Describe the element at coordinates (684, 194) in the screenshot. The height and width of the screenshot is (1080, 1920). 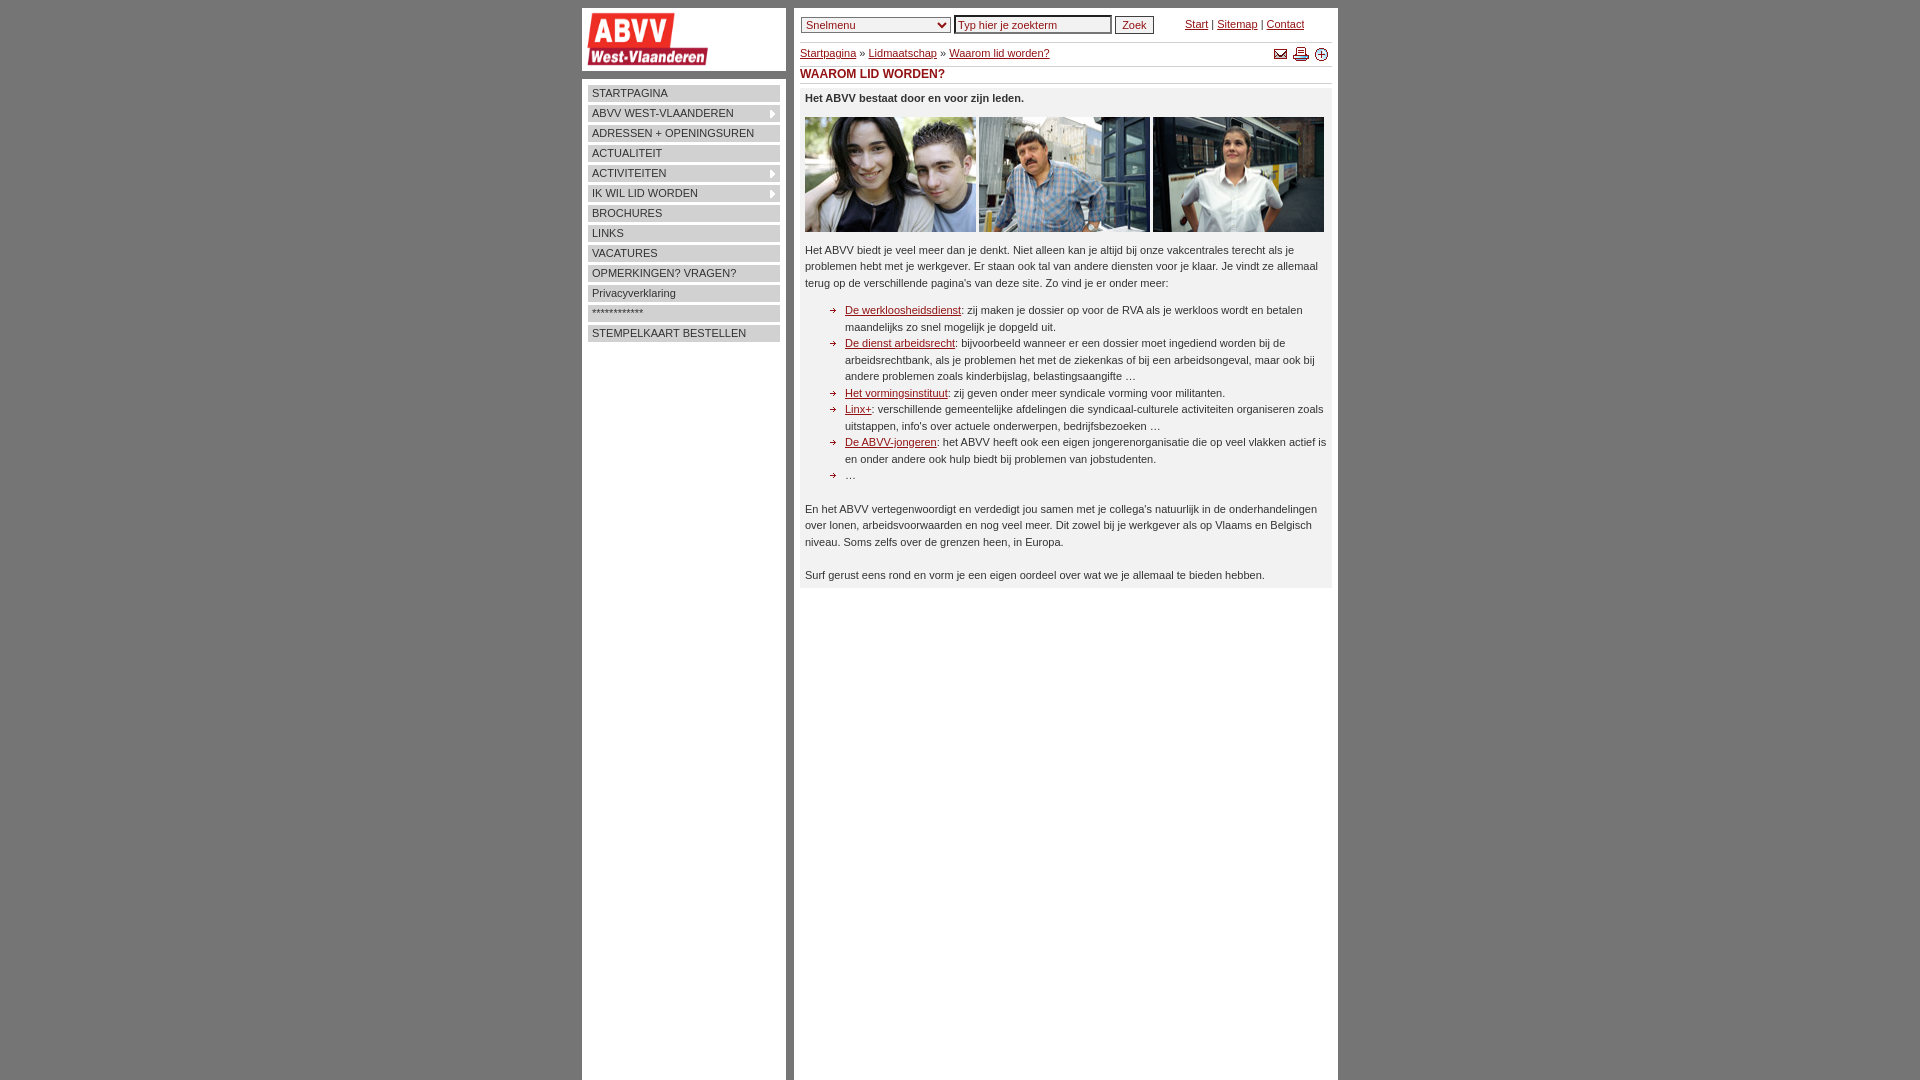
I see `IK WIL LID WORDEN` at that location.